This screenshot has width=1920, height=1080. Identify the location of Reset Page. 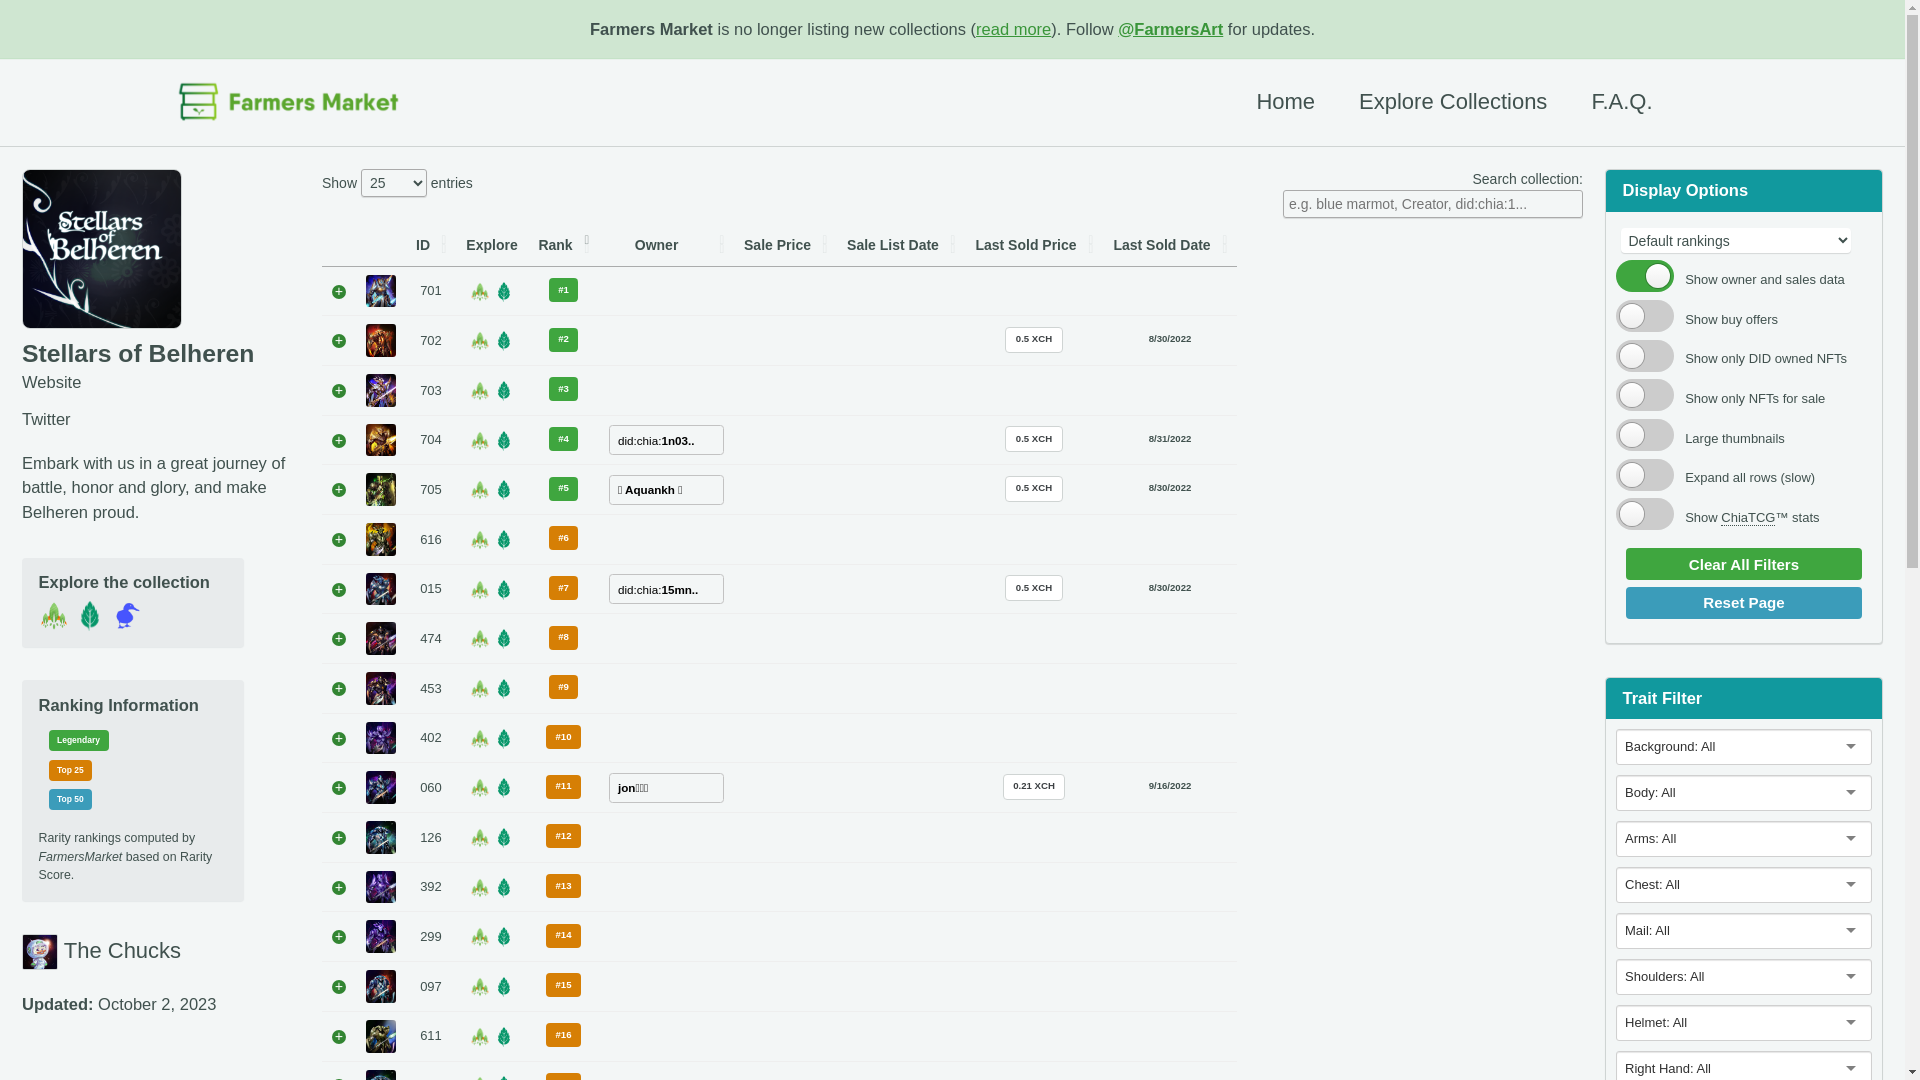
(1744, 603).